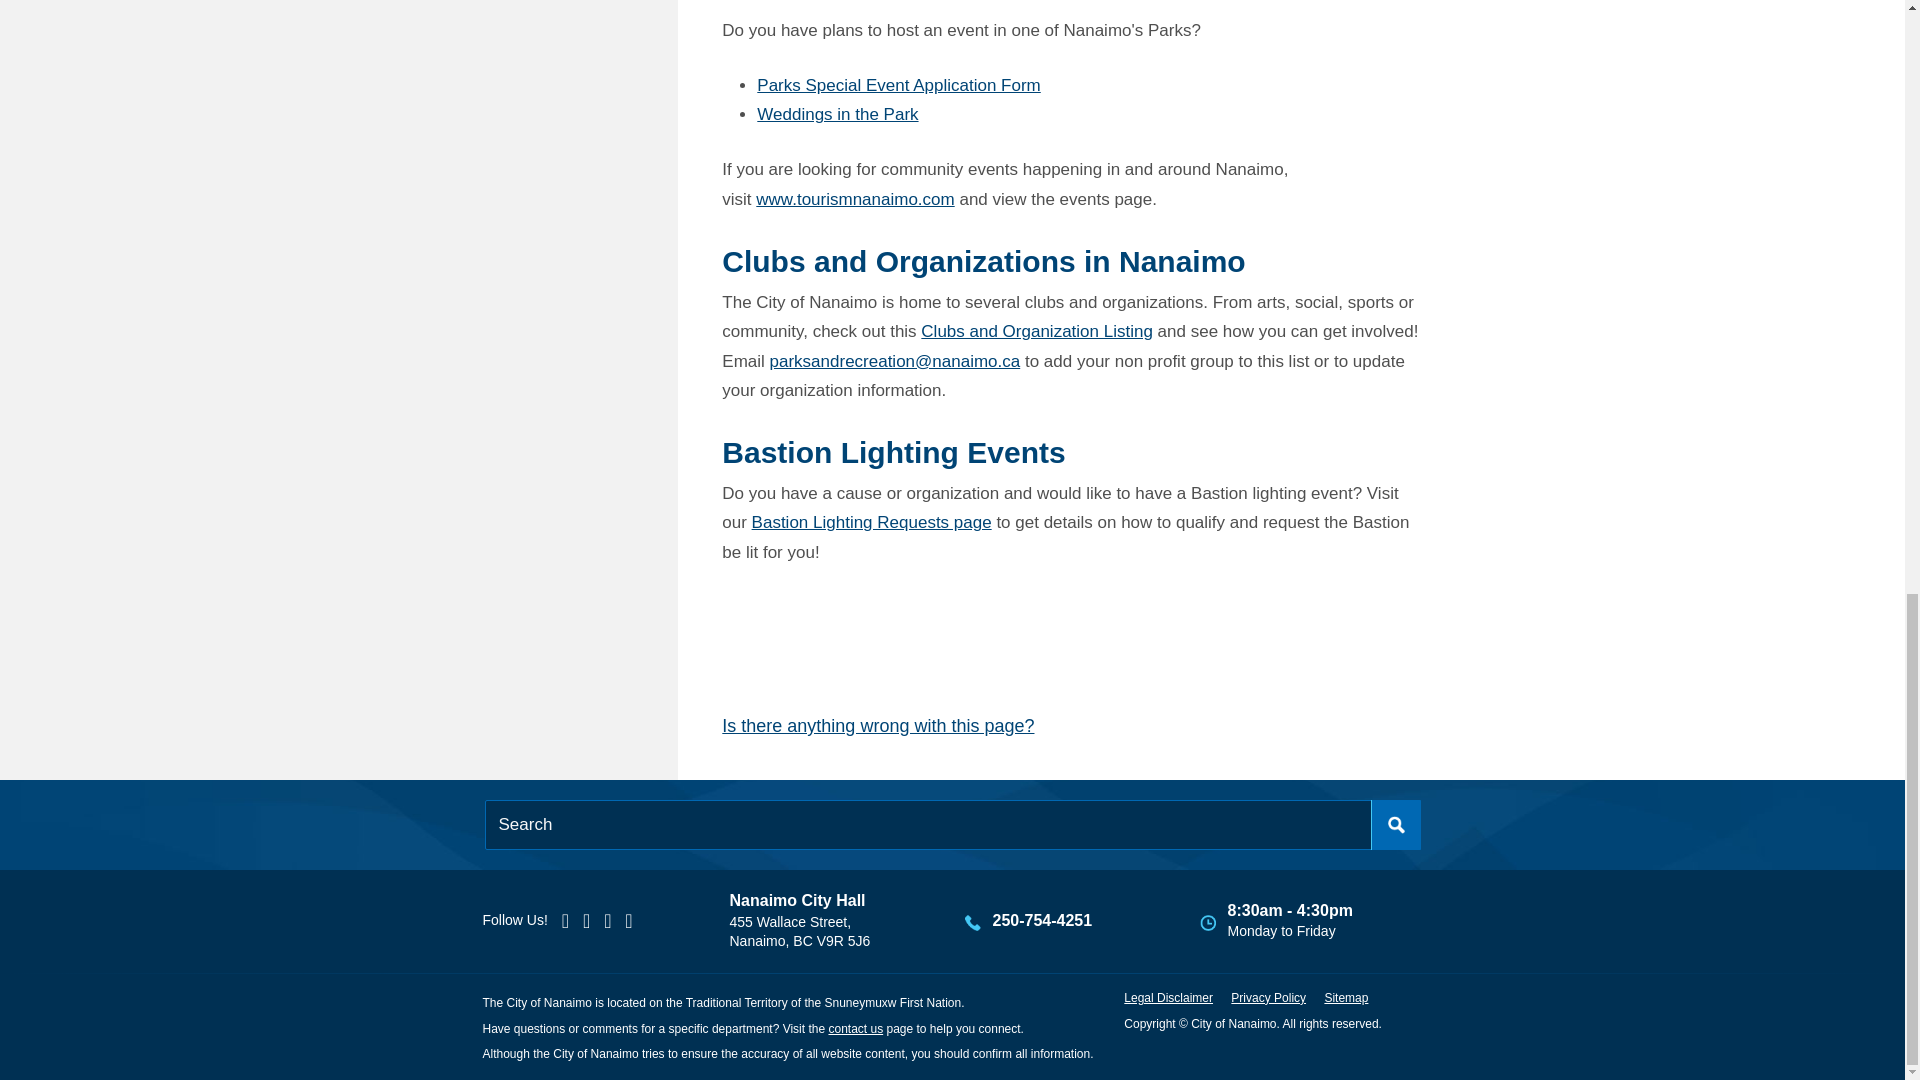  What do you see at coordinates (836, 114) in the screenshot?
I see `Weddings in the Park` at bounding box center [836, 114].